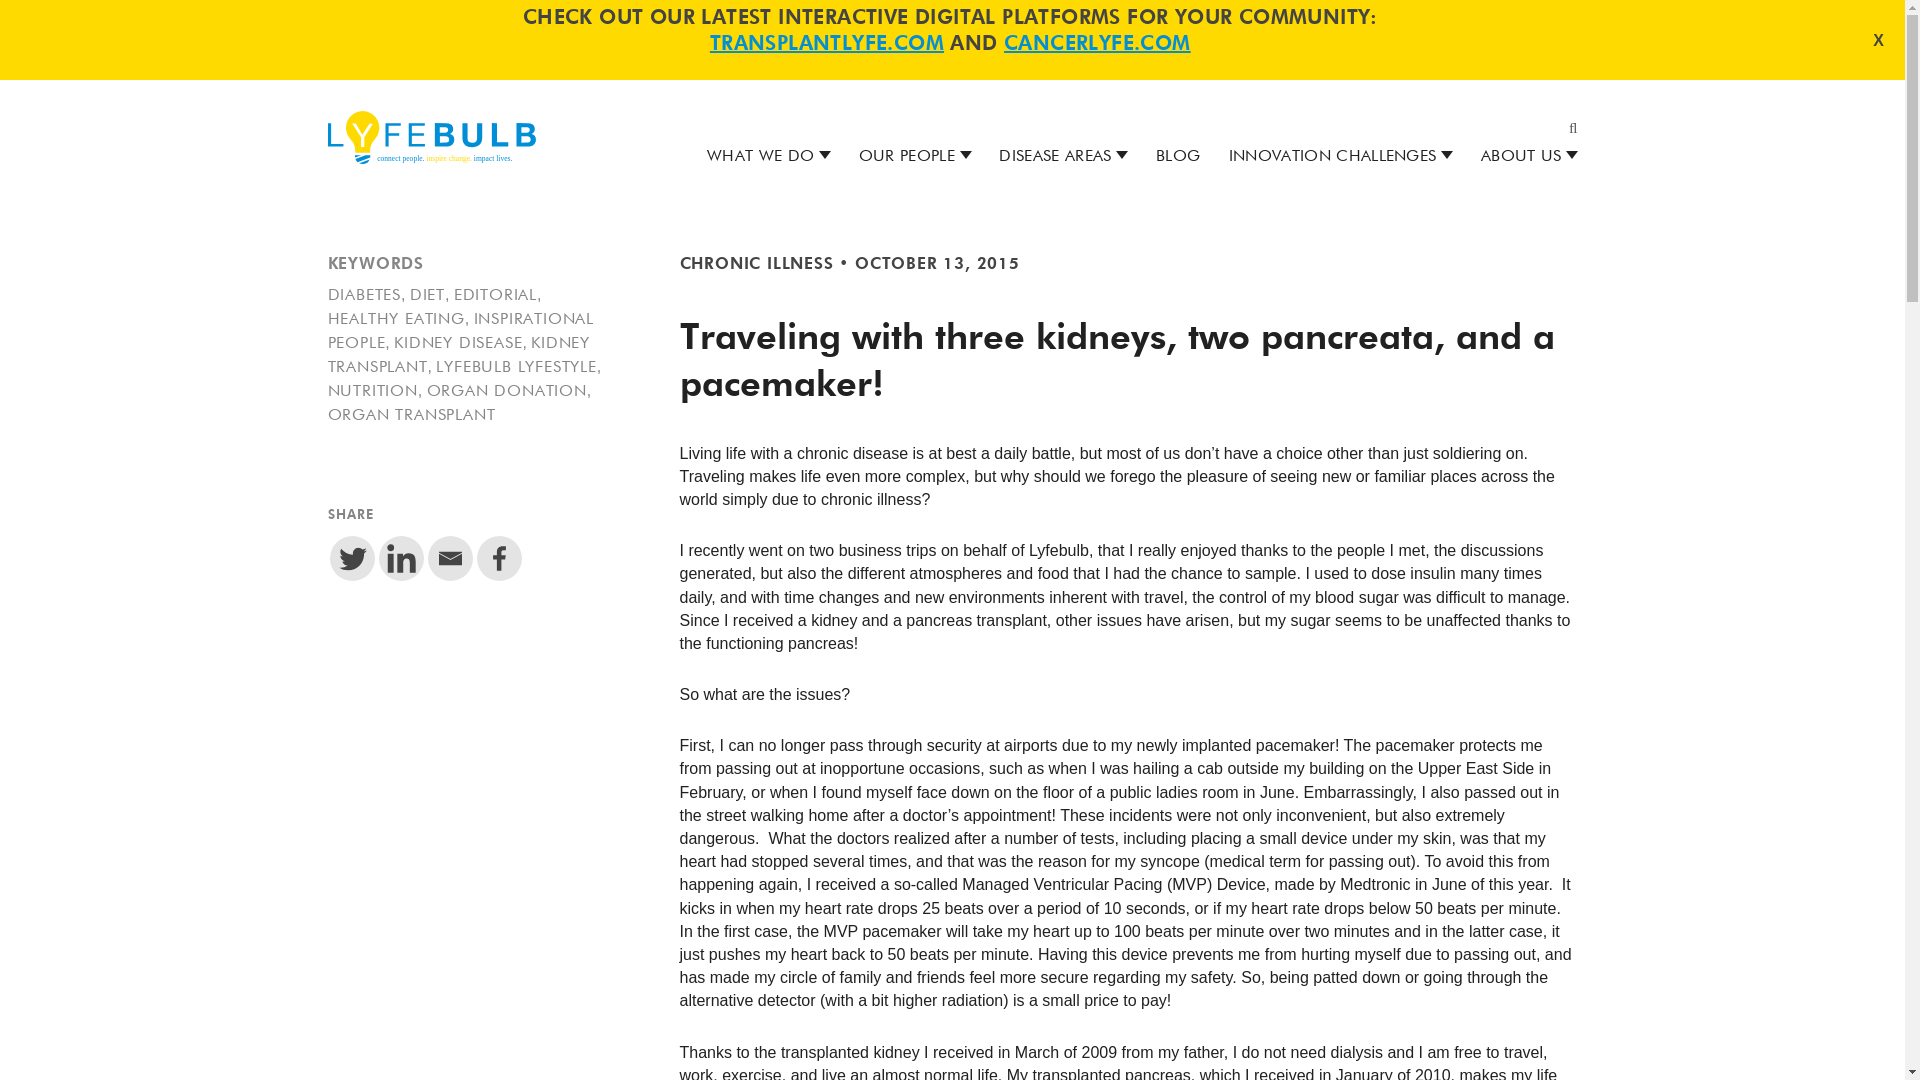  Describe the element at coordinates (498, 558) in the screenshot. I see `Facebook` at that location.